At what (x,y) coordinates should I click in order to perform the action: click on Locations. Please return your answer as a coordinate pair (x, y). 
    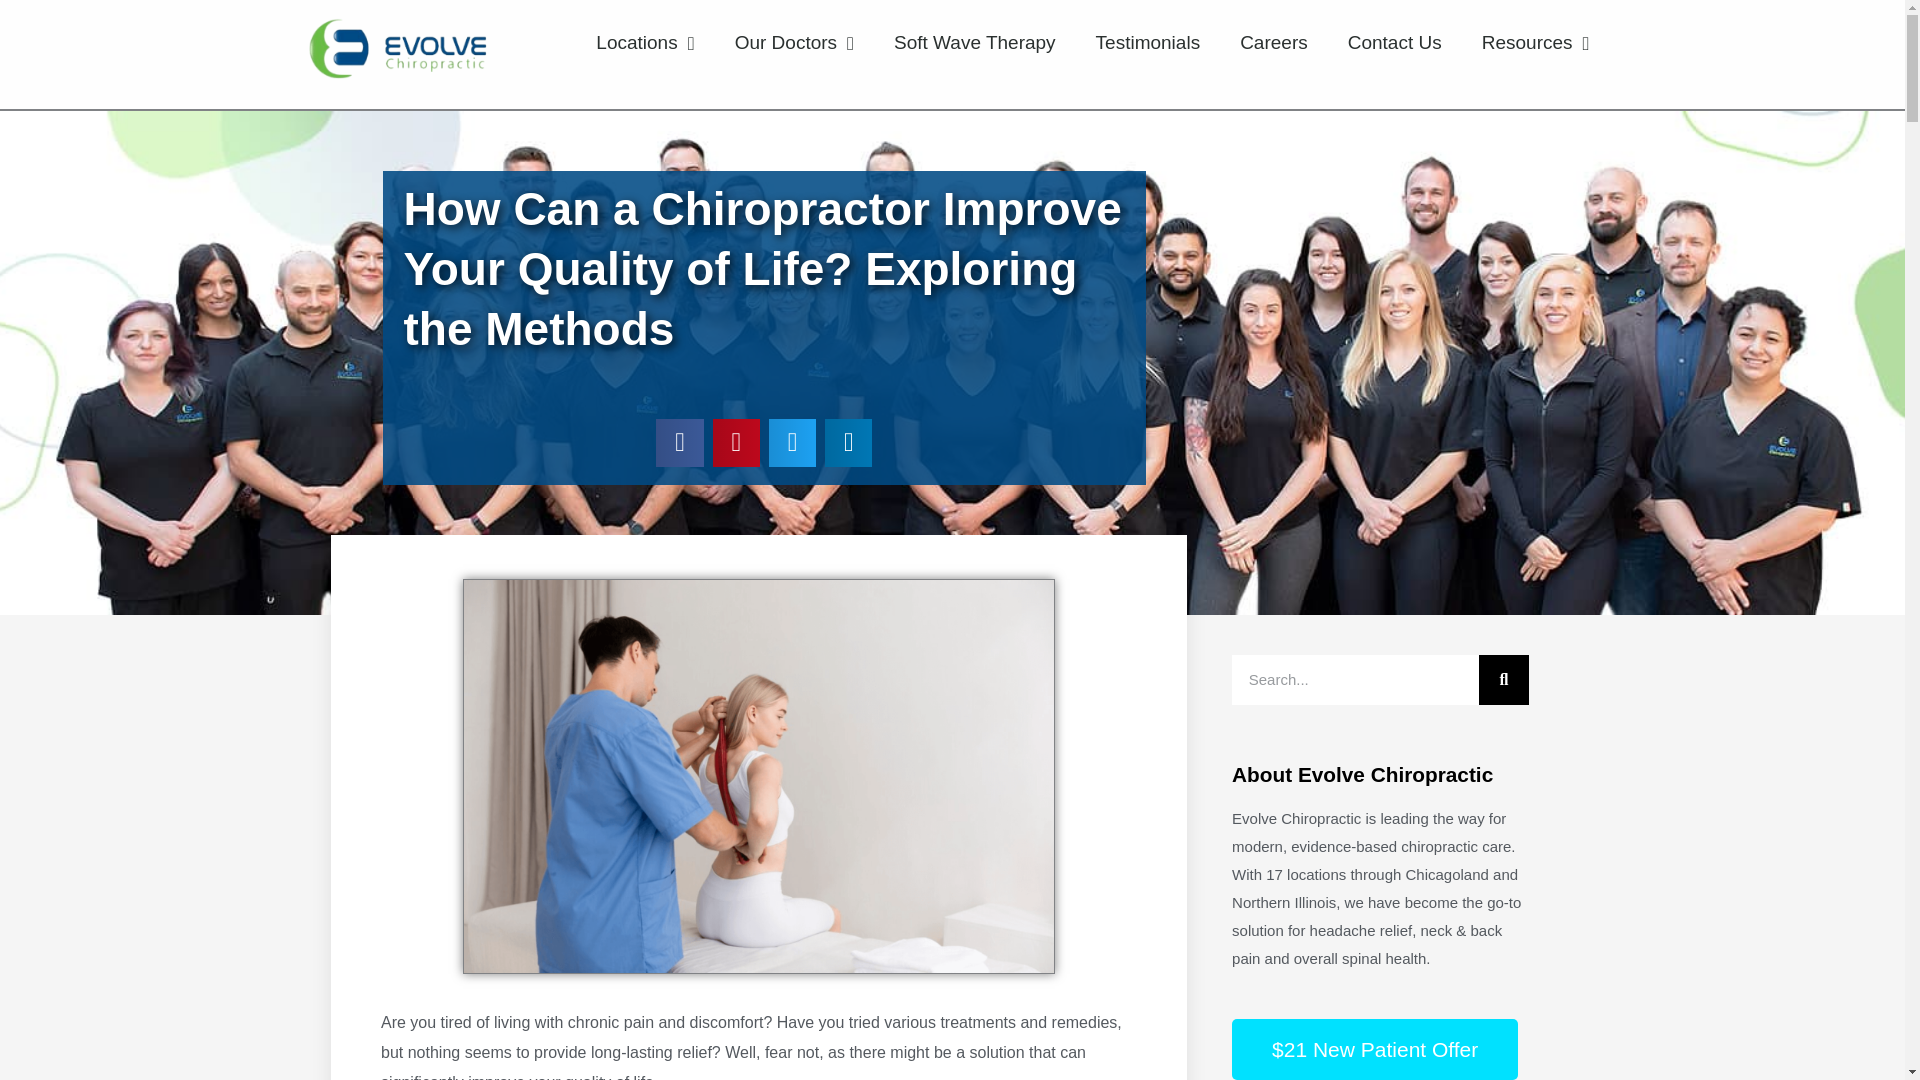
    Looking at the image, I should click on (645, 42).